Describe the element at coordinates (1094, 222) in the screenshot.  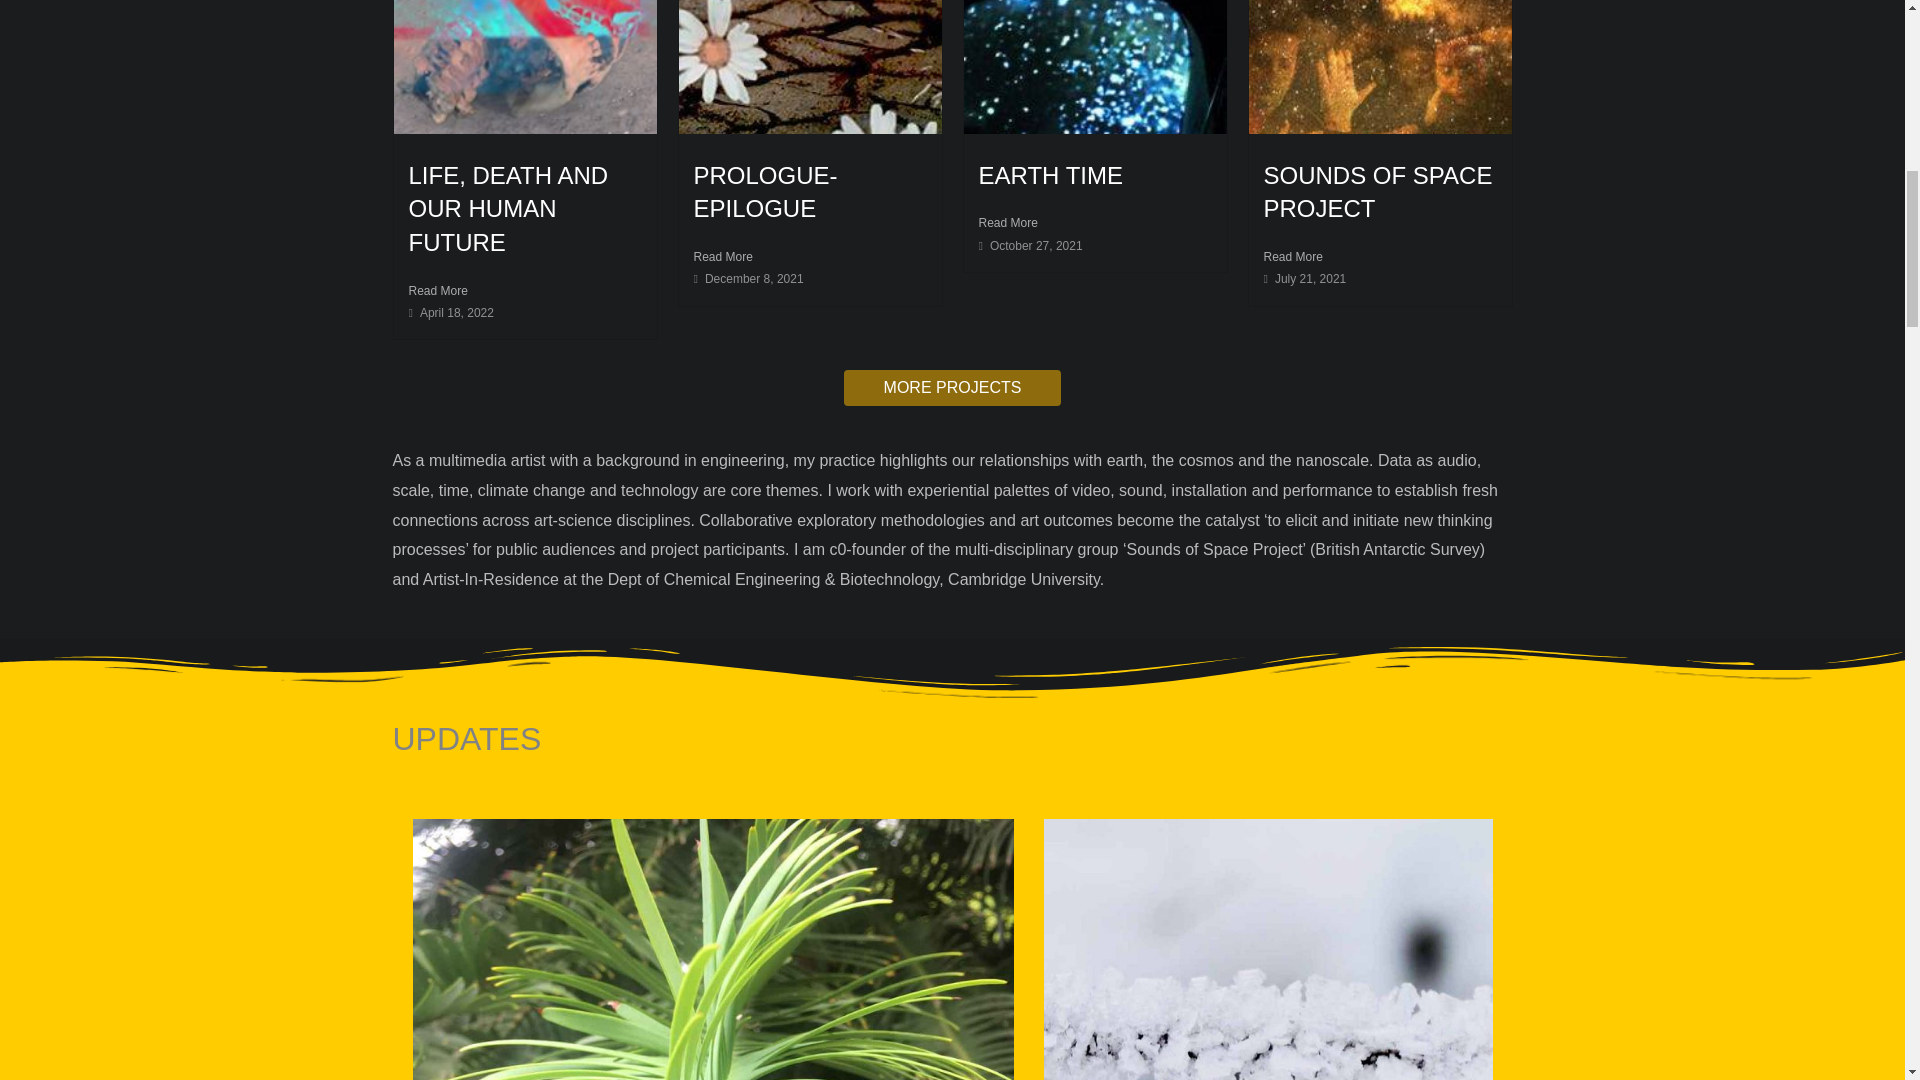
I see `Read More` at that location.